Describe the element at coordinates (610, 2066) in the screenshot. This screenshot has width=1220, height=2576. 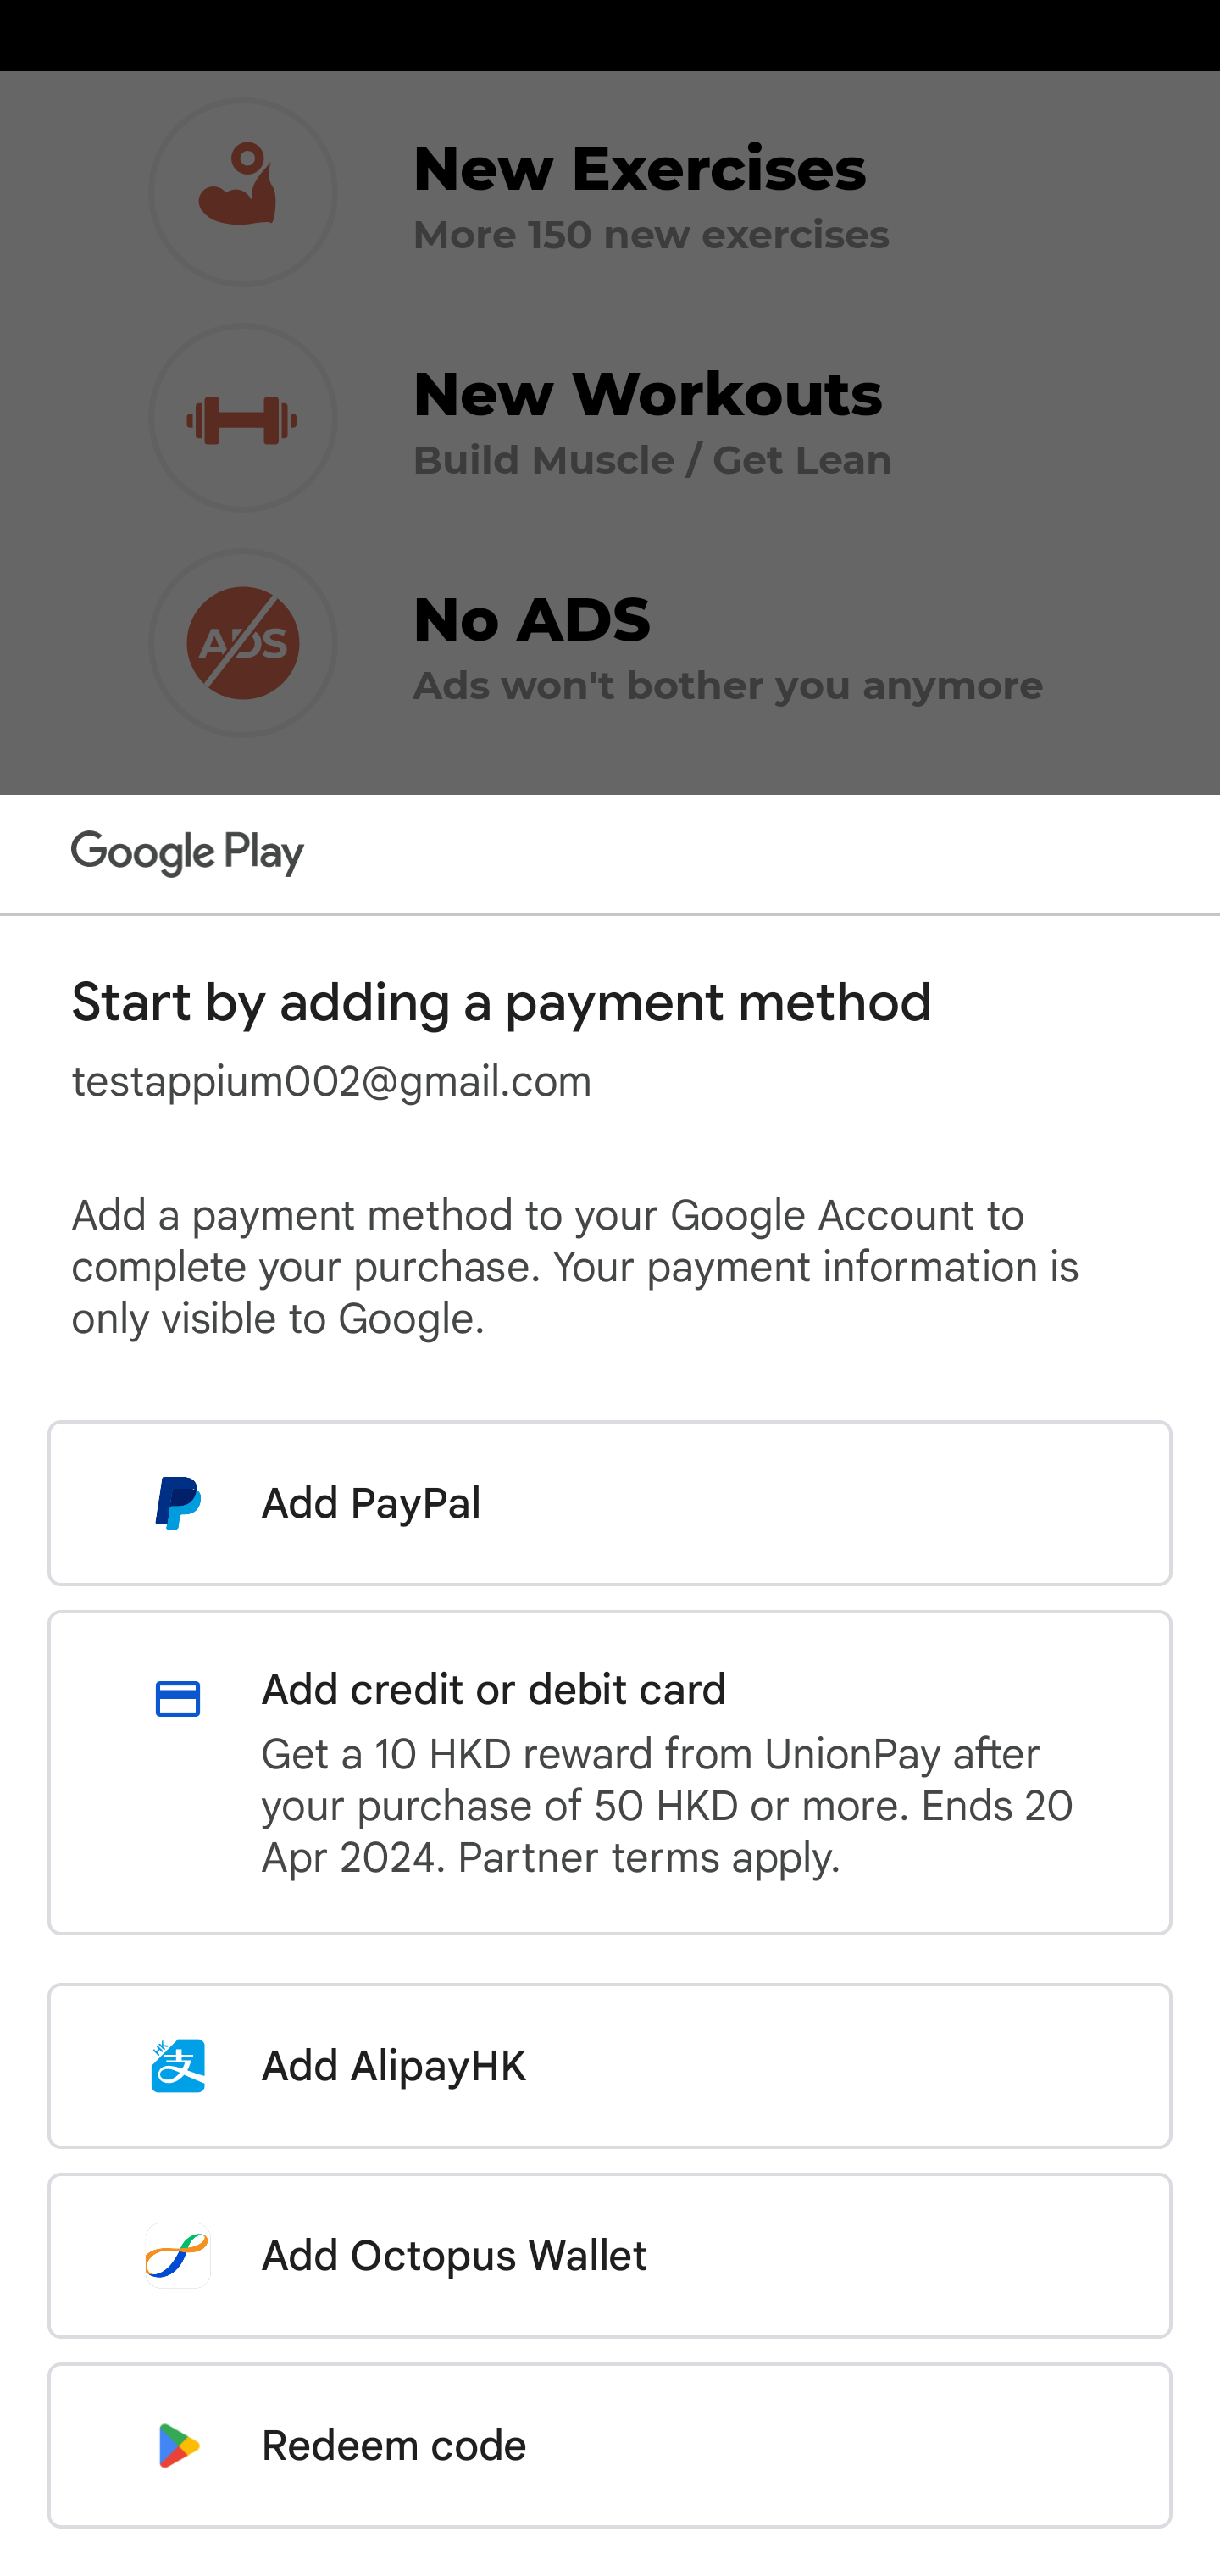
I see `Add AlipayHK` at that location.